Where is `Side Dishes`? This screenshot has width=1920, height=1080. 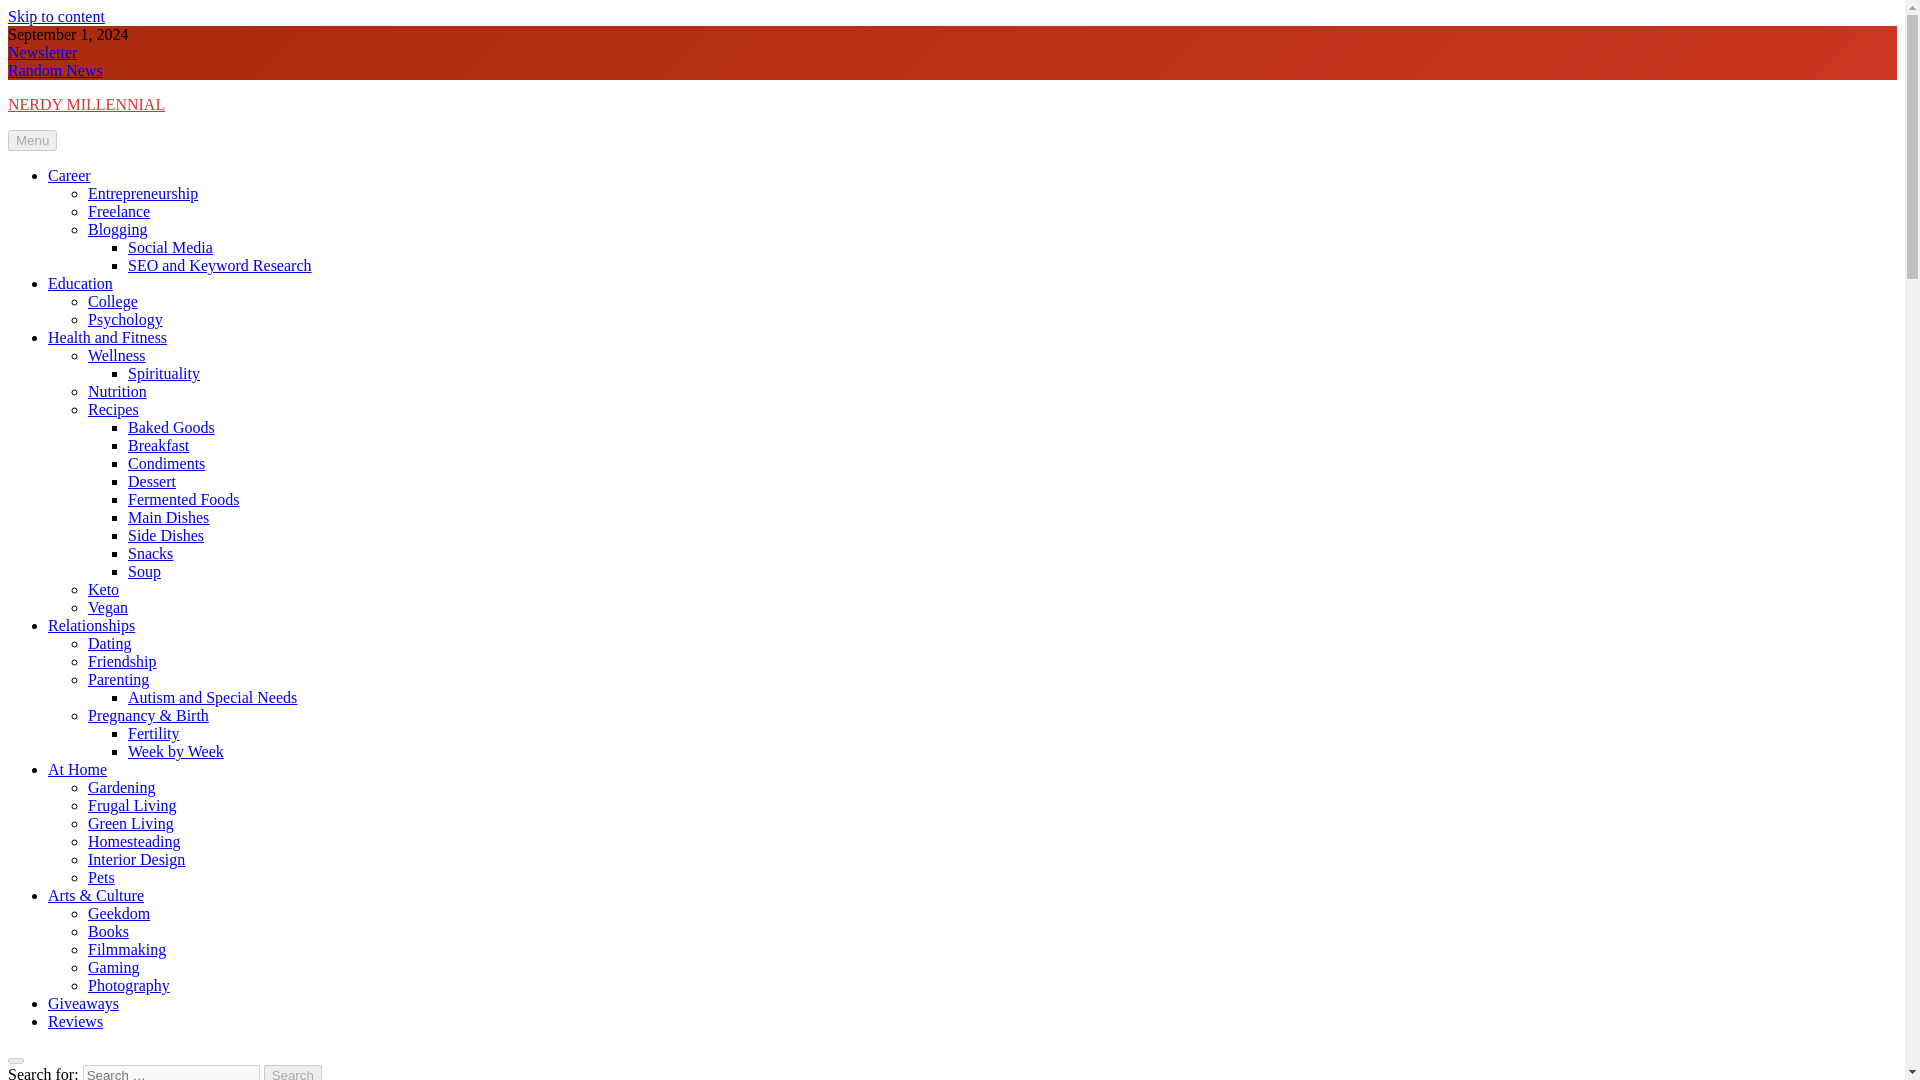 Side Dishes is located at coordinates (166, 536).